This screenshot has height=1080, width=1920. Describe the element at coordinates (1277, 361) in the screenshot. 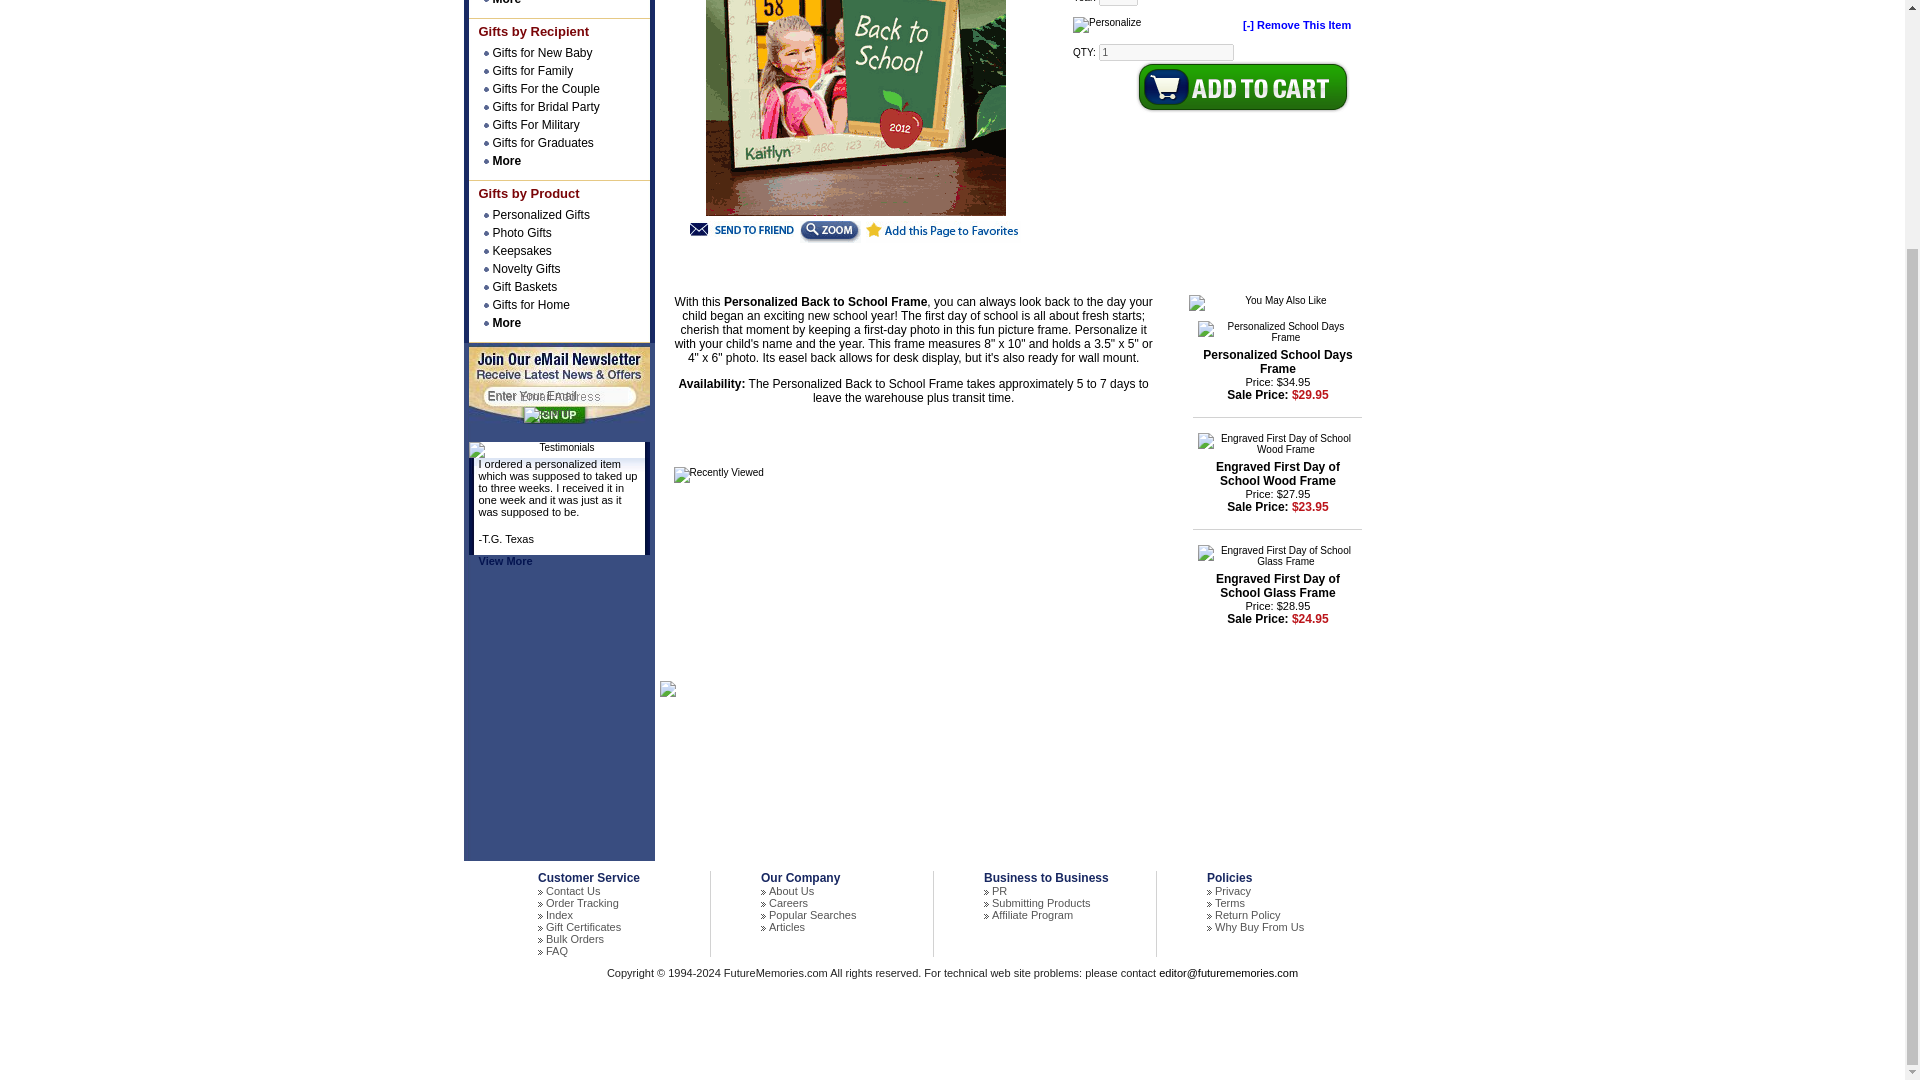

I see `Personalized School Days Frame` at that location.